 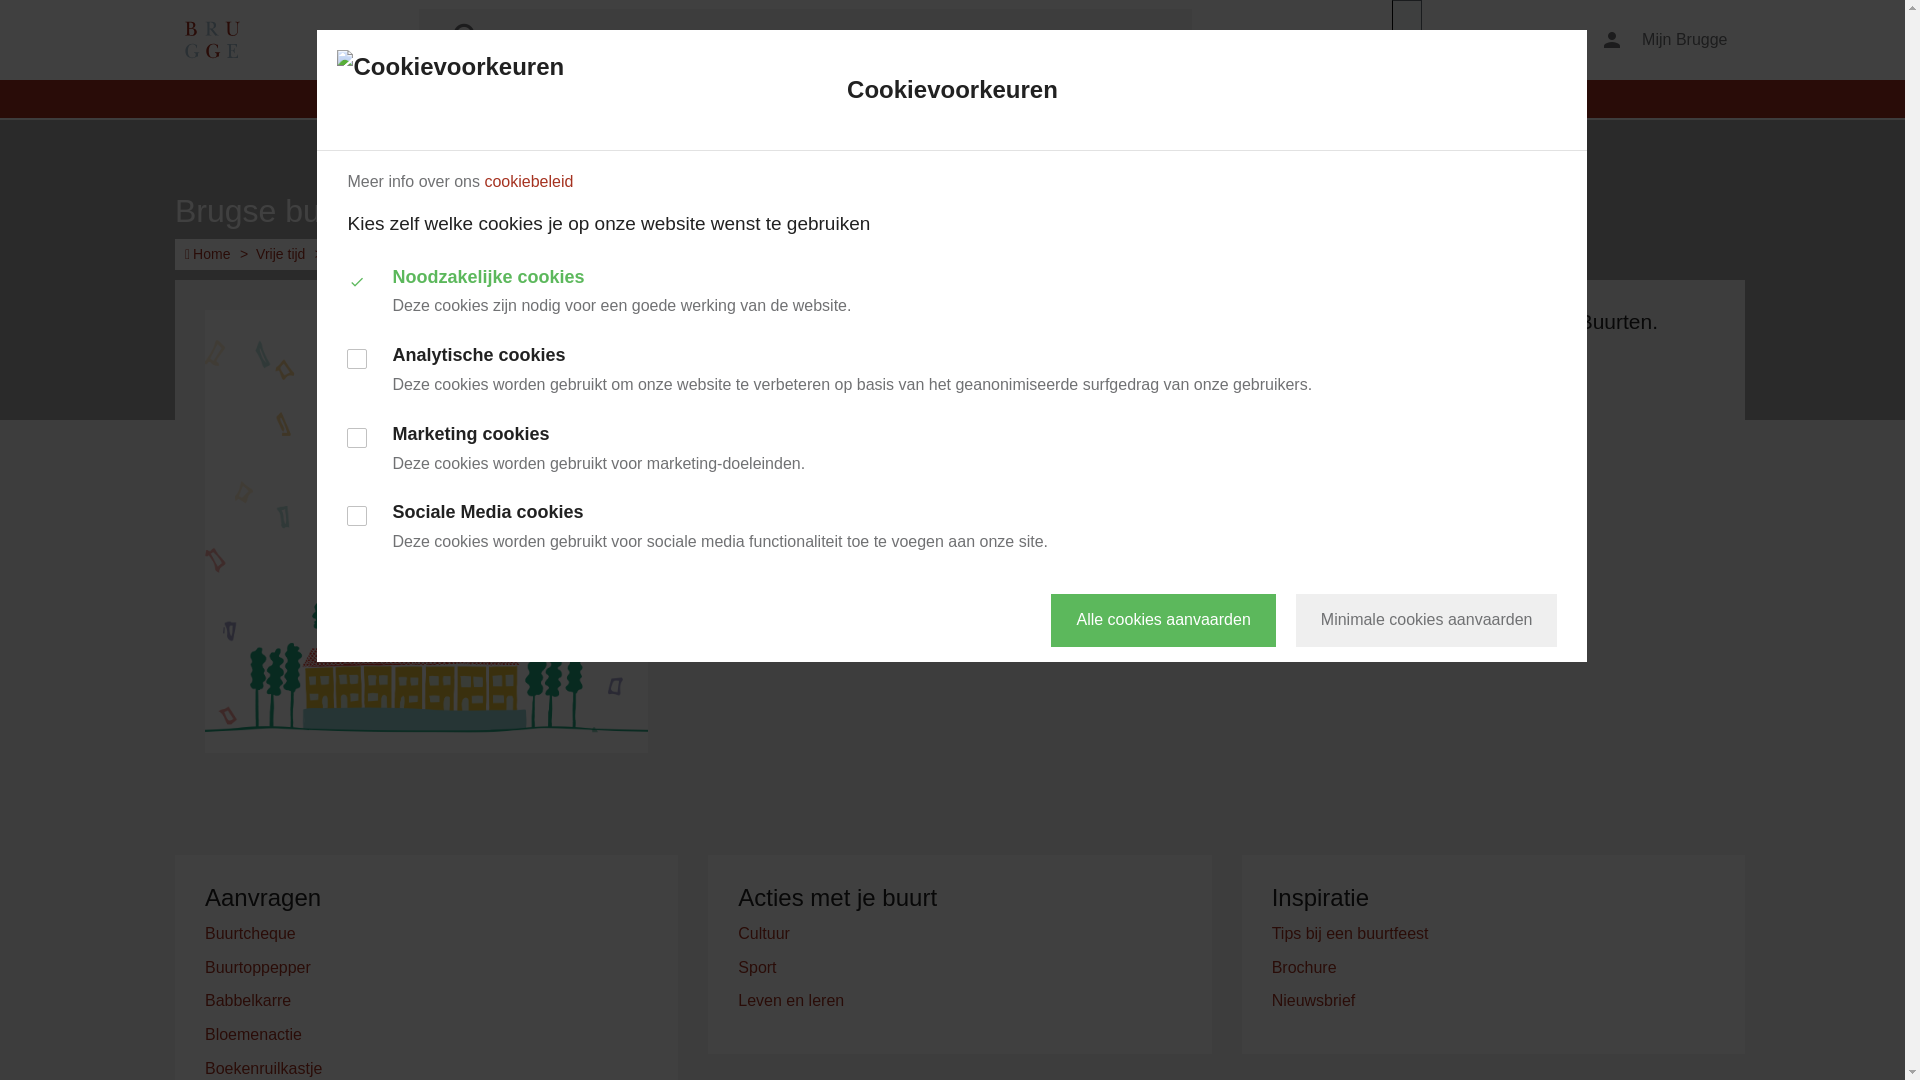 I want to click on Brochure, so click(x=1304, y=968).